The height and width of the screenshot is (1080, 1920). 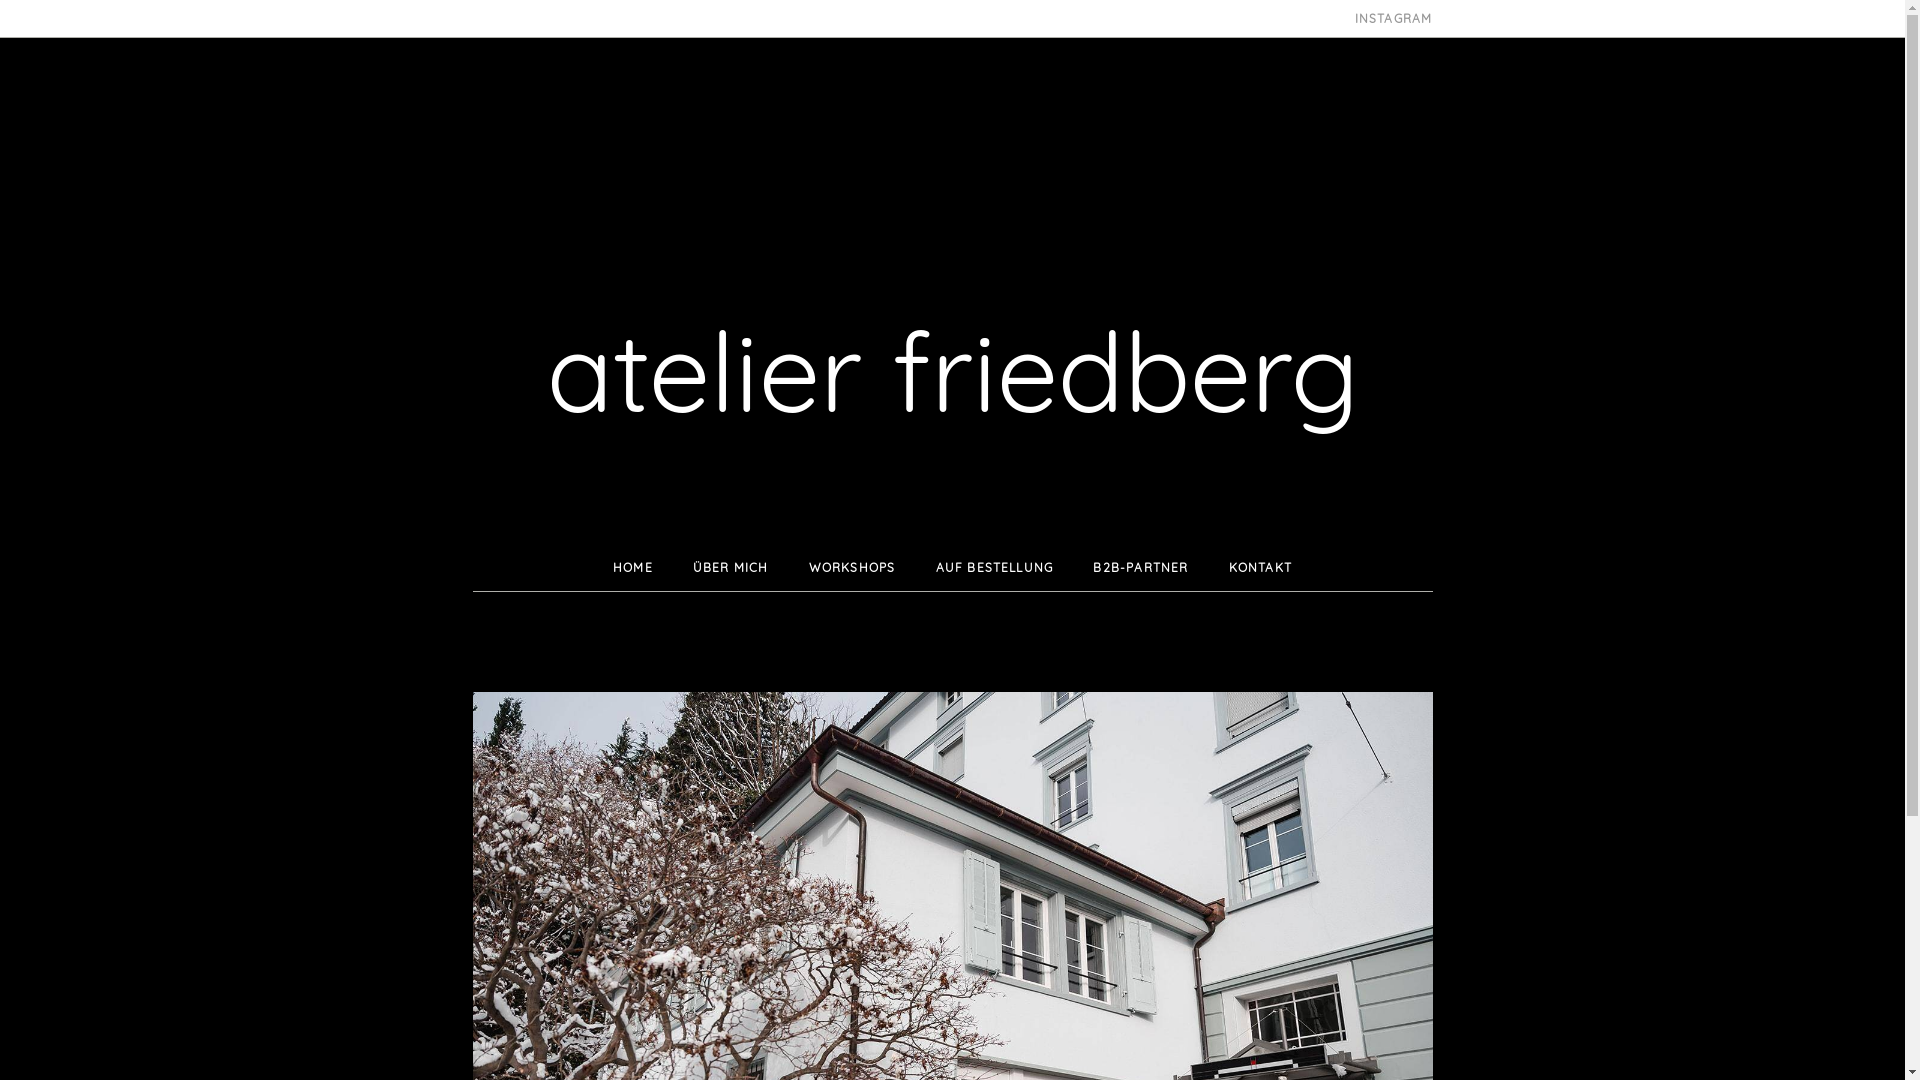 I want to click on HOME, so click(x=633, y=566).